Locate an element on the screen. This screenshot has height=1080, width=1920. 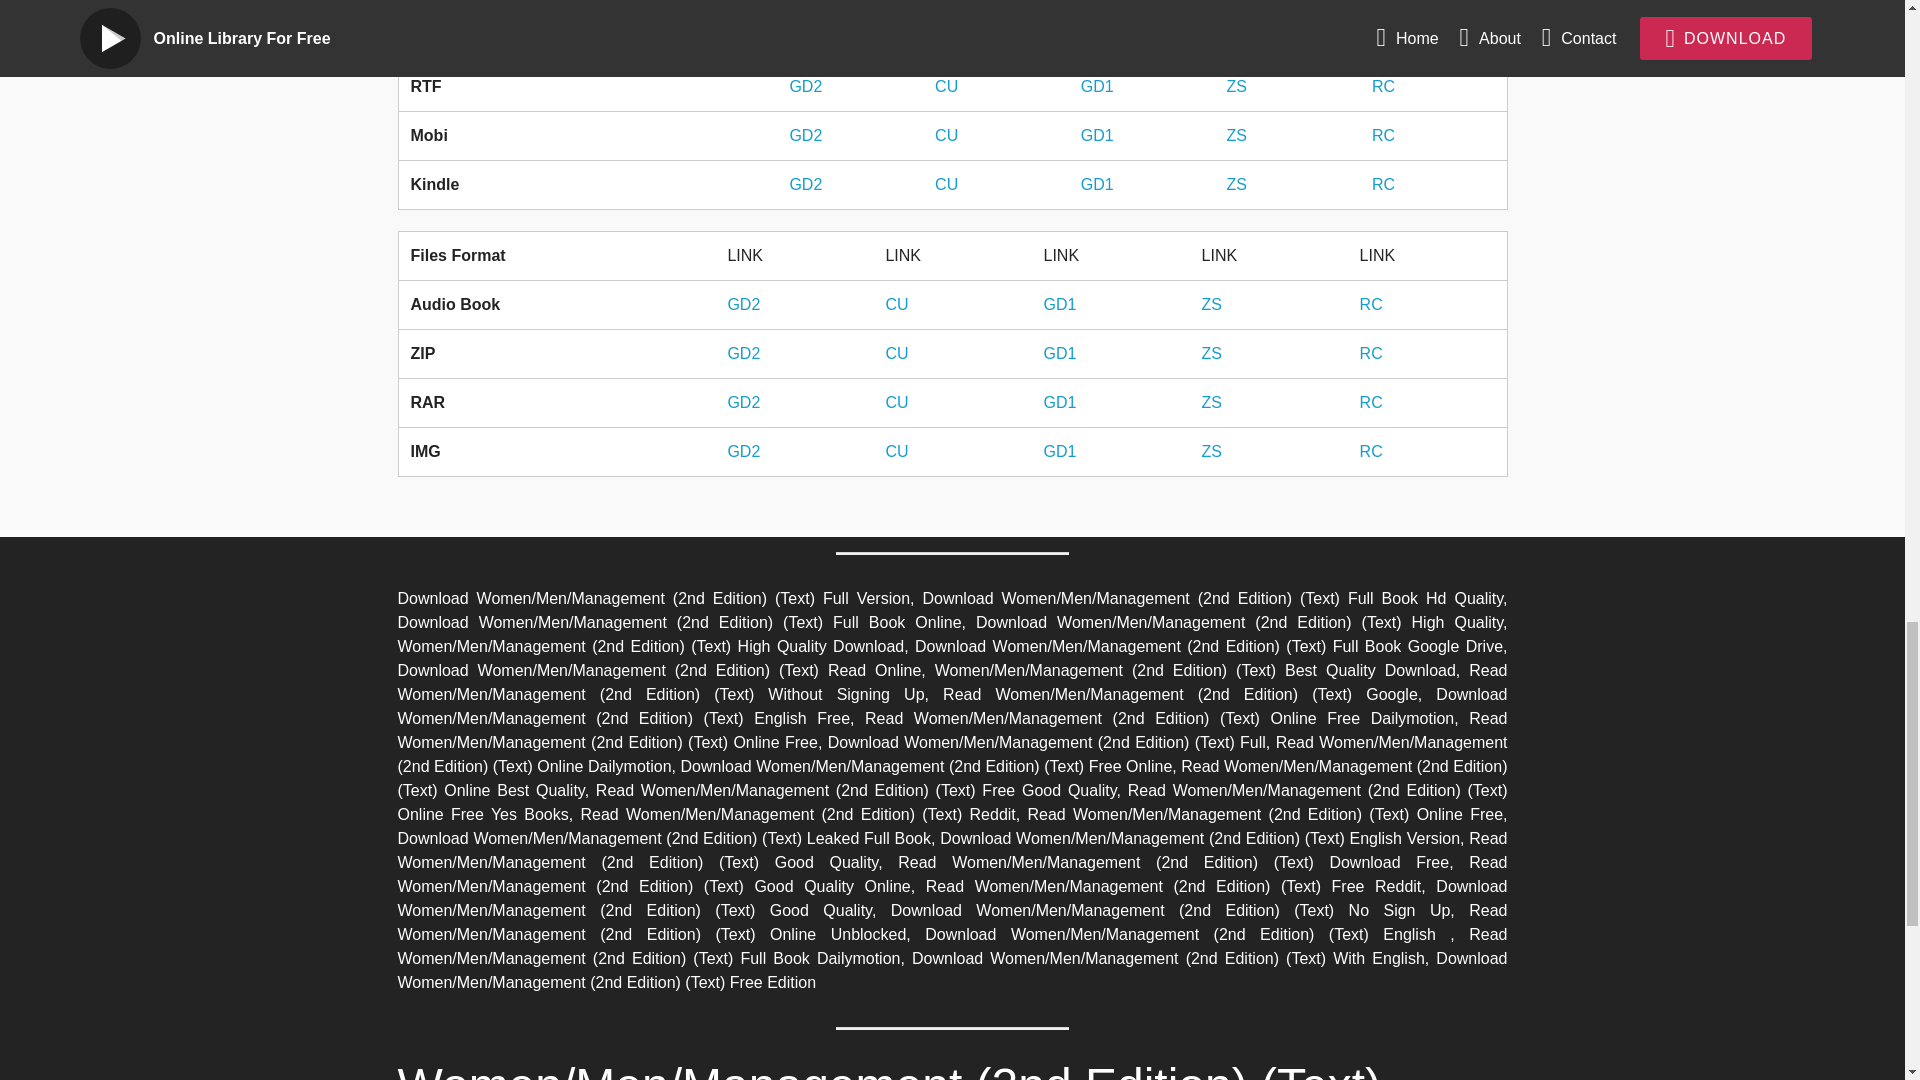
GD2 is located at coordinates (744, 304).